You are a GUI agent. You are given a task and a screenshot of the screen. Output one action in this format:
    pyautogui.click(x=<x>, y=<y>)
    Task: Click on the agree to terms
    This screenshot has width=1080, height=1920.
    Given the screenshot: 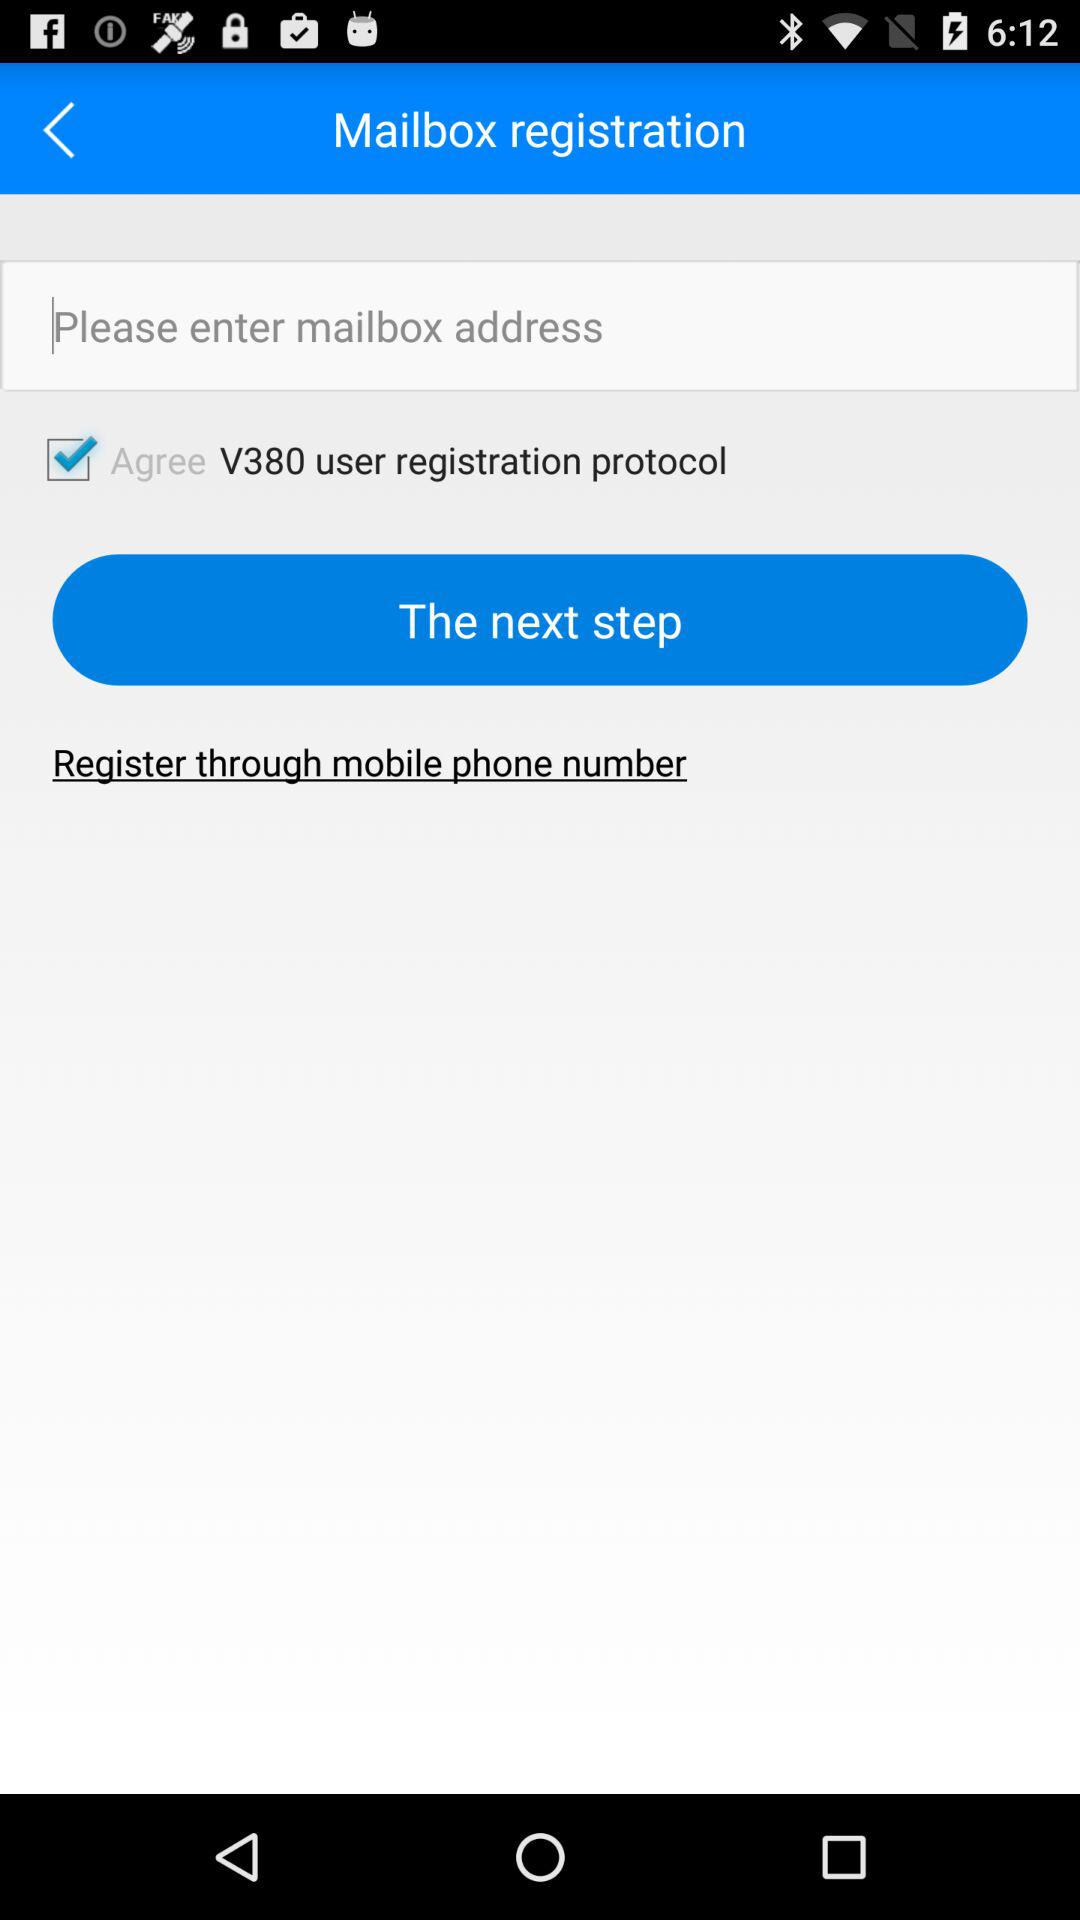 What is the action you would take?
    pyautogui.click(x=68, y=459)
    